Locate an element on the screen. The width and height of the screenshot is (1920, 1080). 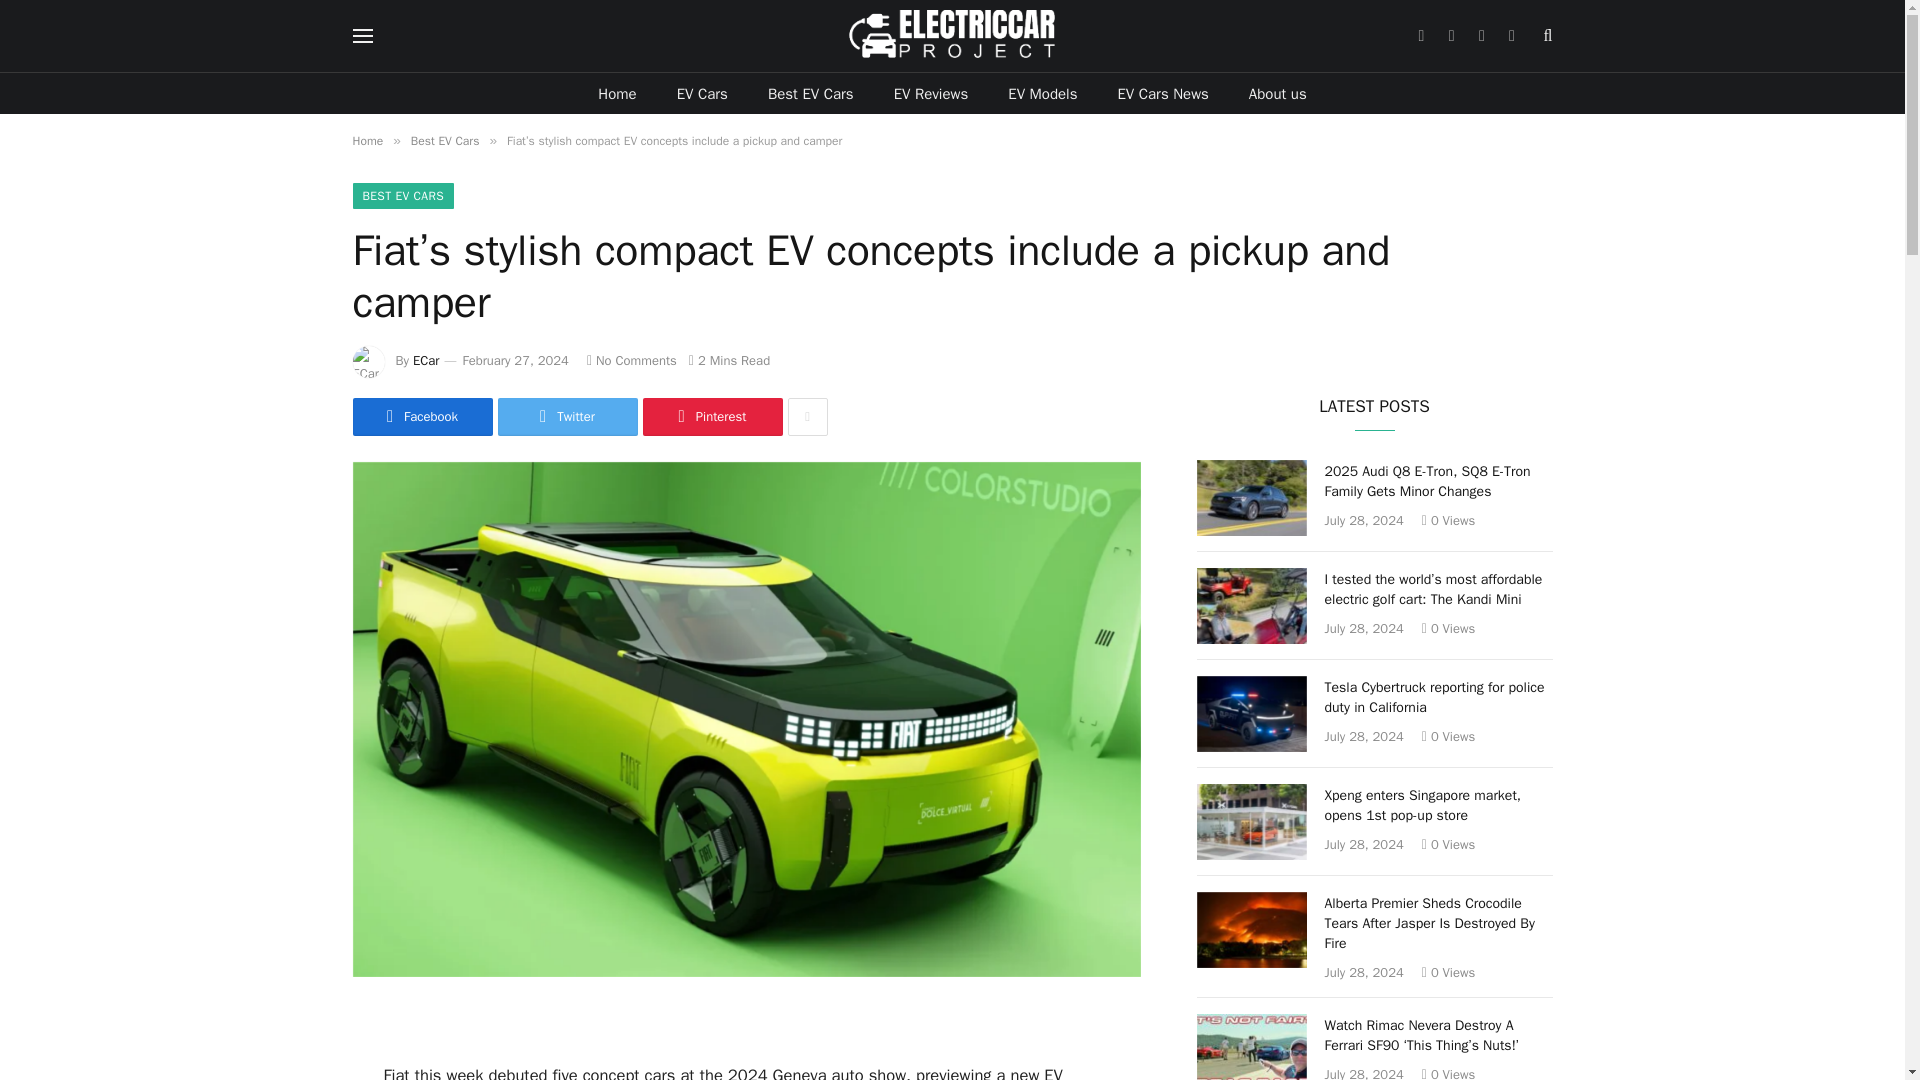
Share on Pinterest is located at coordinates (711, 417).